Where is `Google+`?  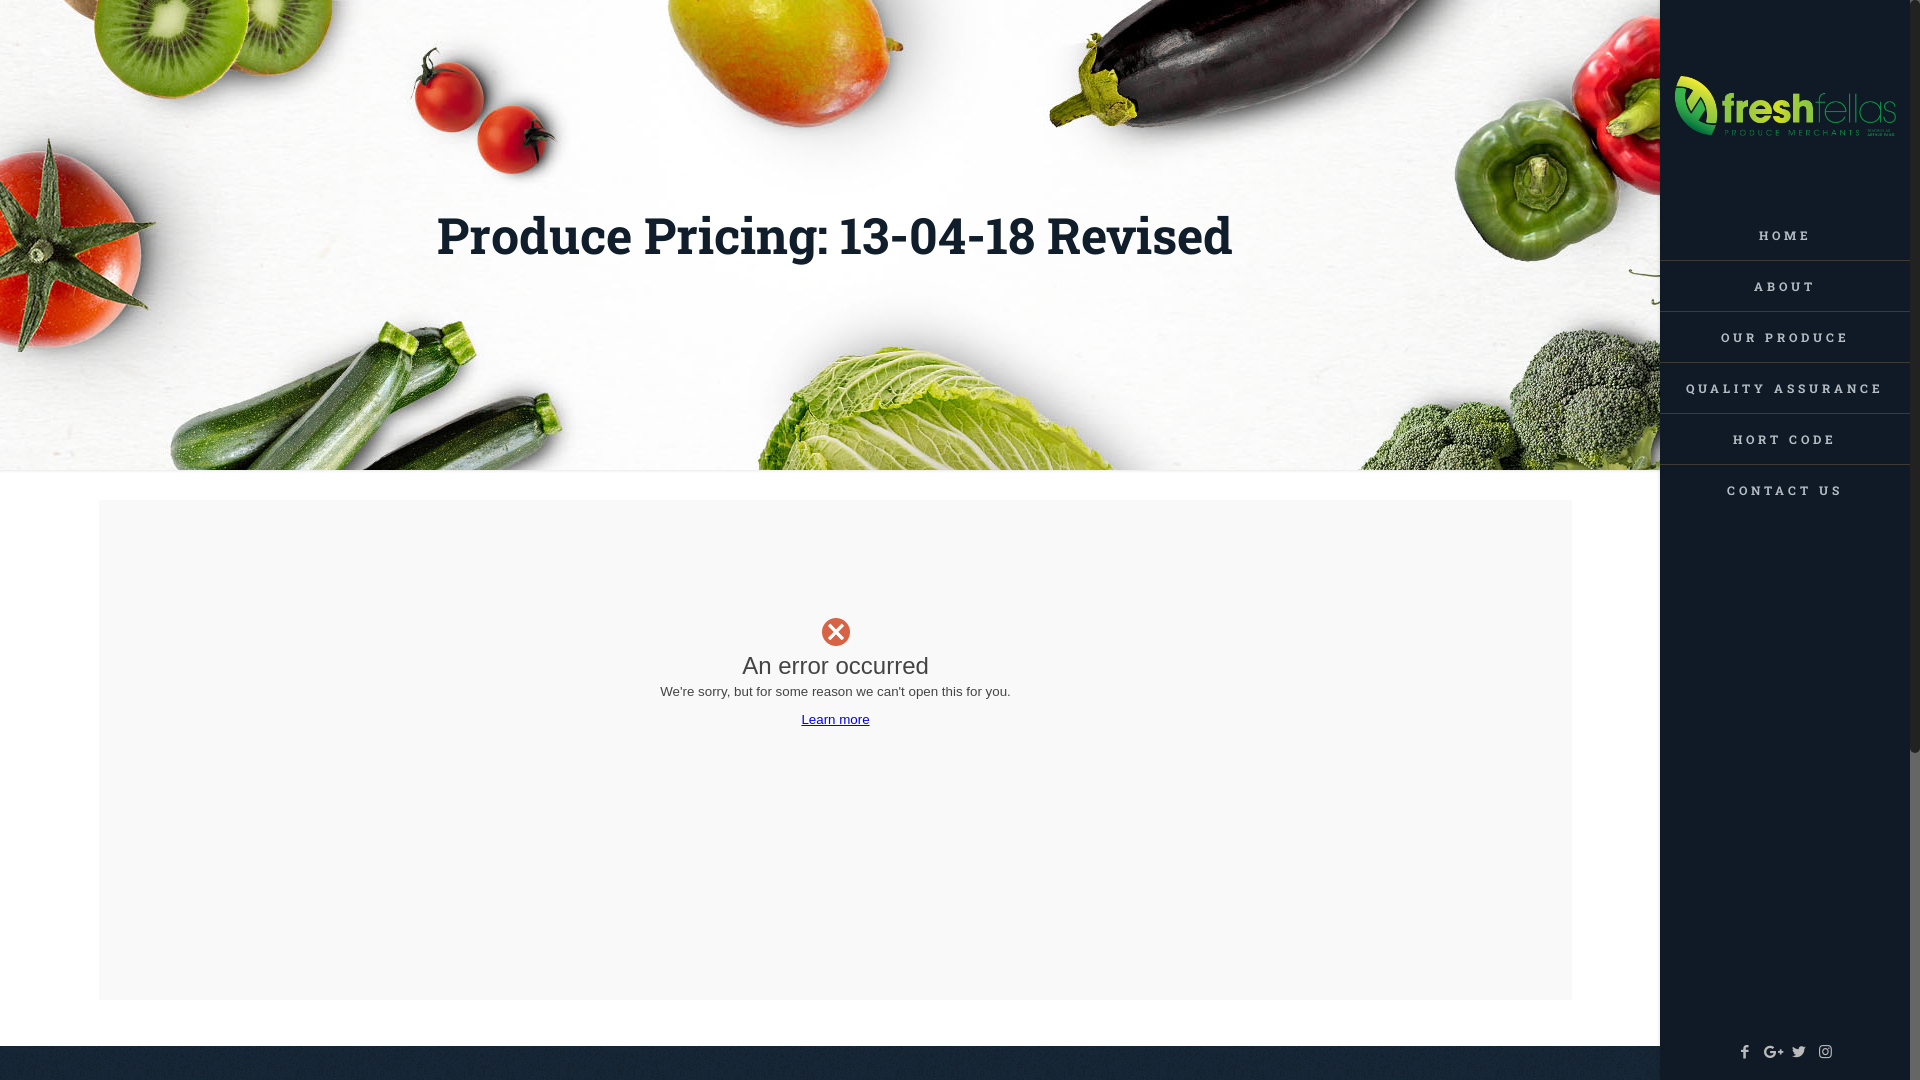
Google+ is located at coordinates (1772, 1052).